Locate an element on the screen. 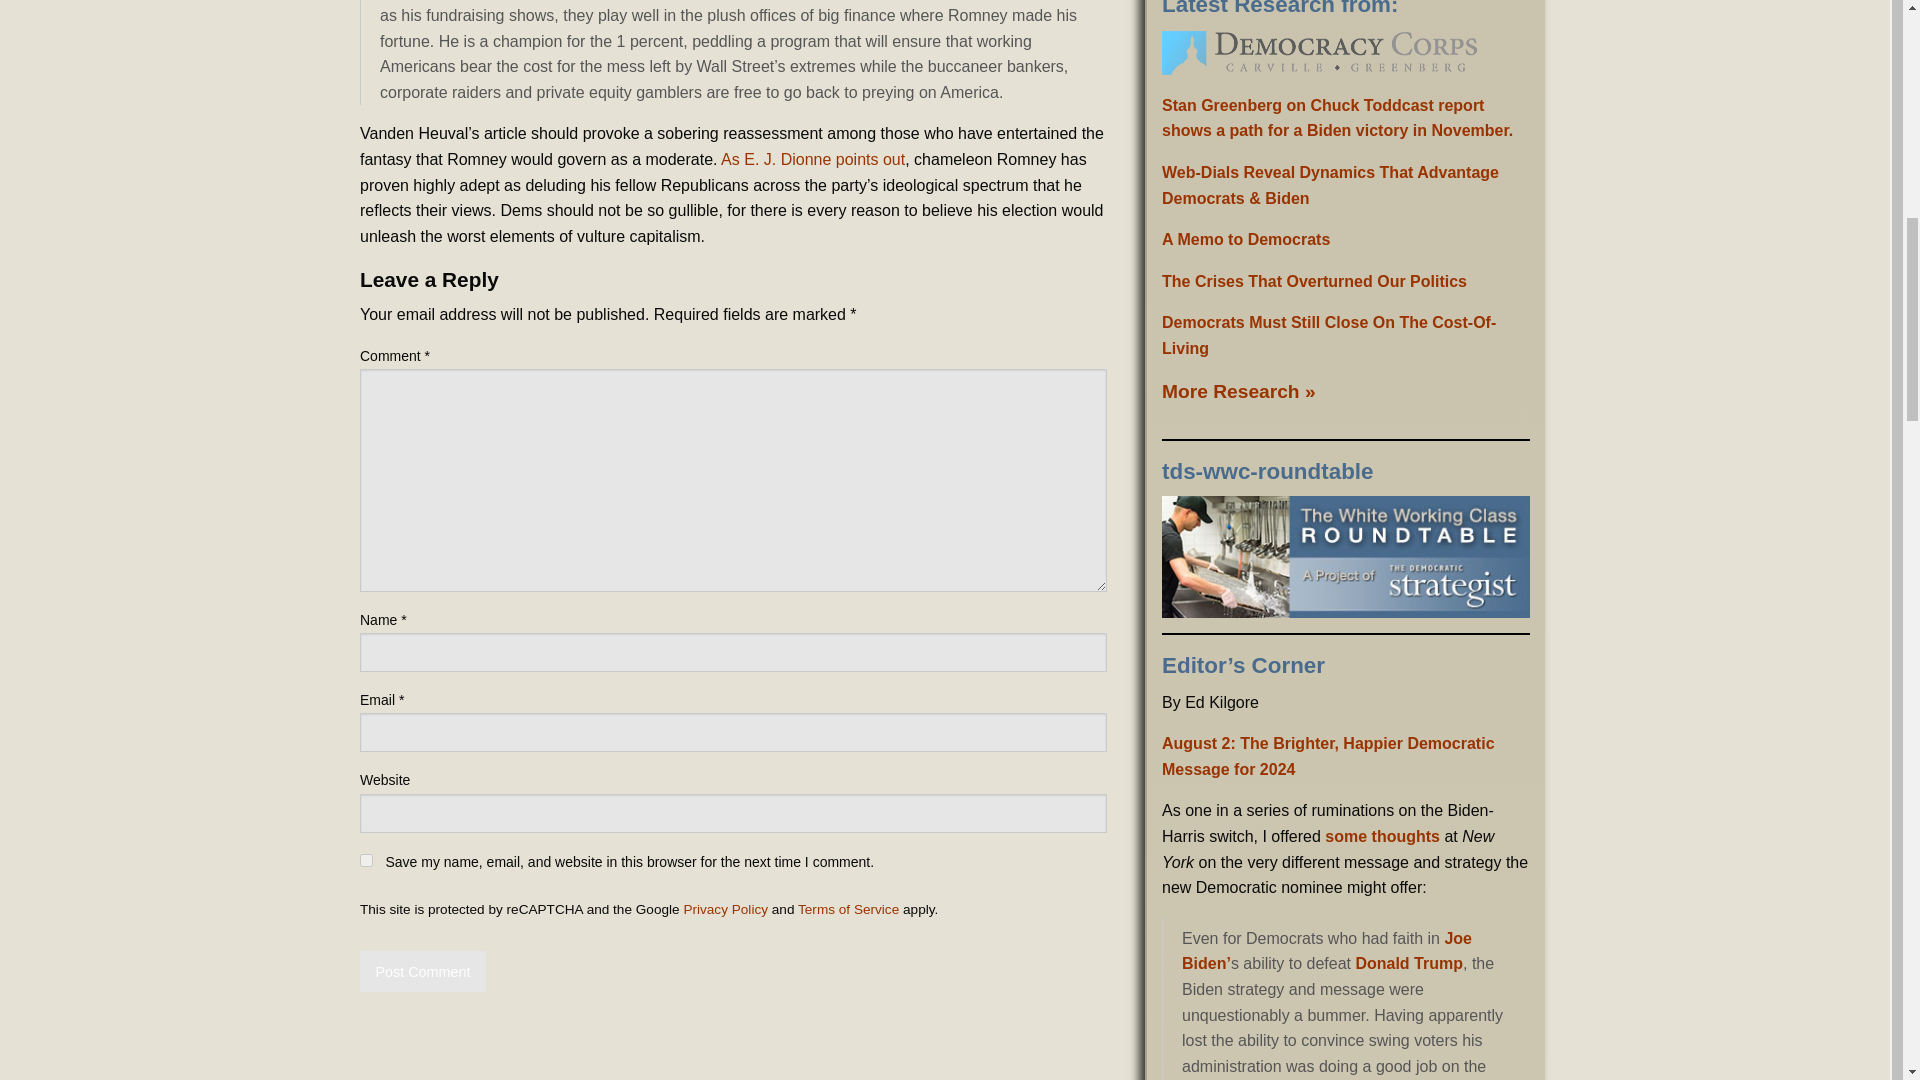 This screenshot has width=1920, height=1080. Terms of Service is located at coordinates (848, 908).